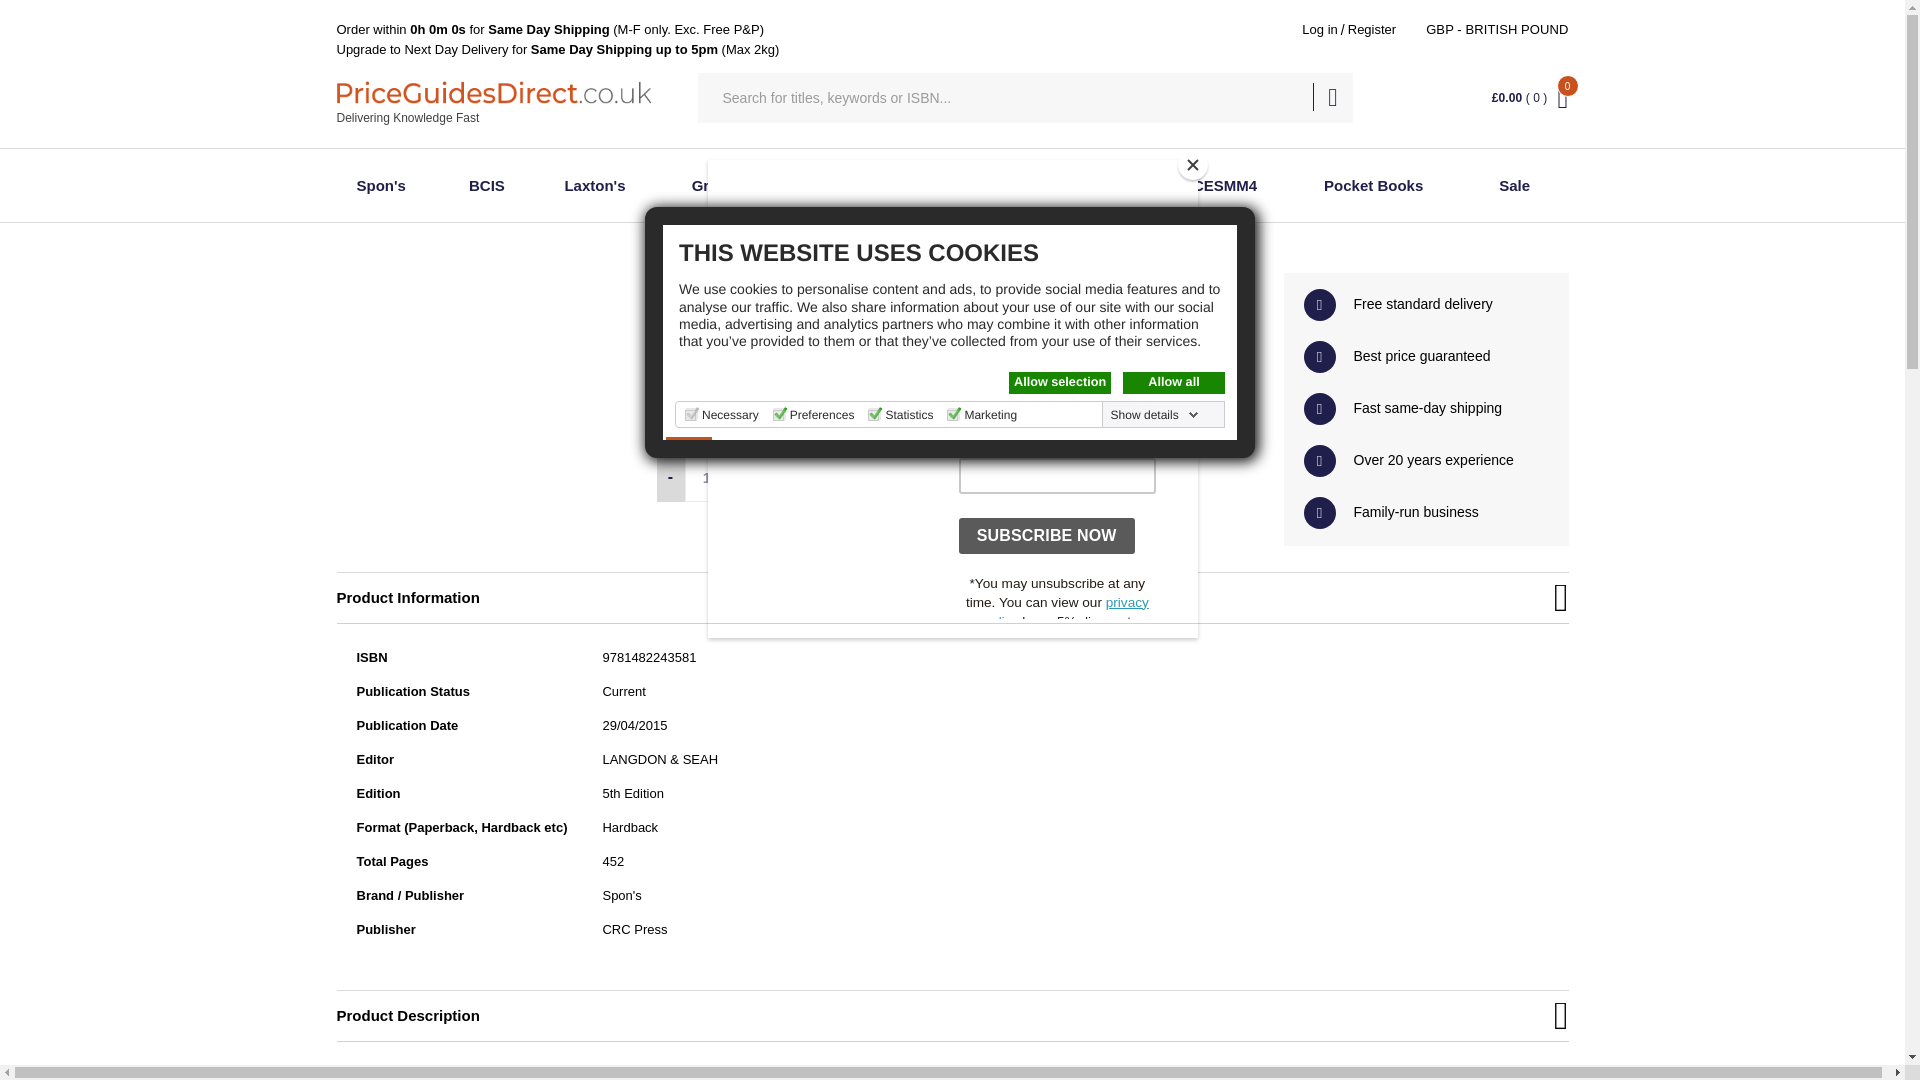 The width and height of the screenshot is (1920, 1080). Describe the element at coordinates (1174, 382) in the screenshot. I see `Allow all` at that location.